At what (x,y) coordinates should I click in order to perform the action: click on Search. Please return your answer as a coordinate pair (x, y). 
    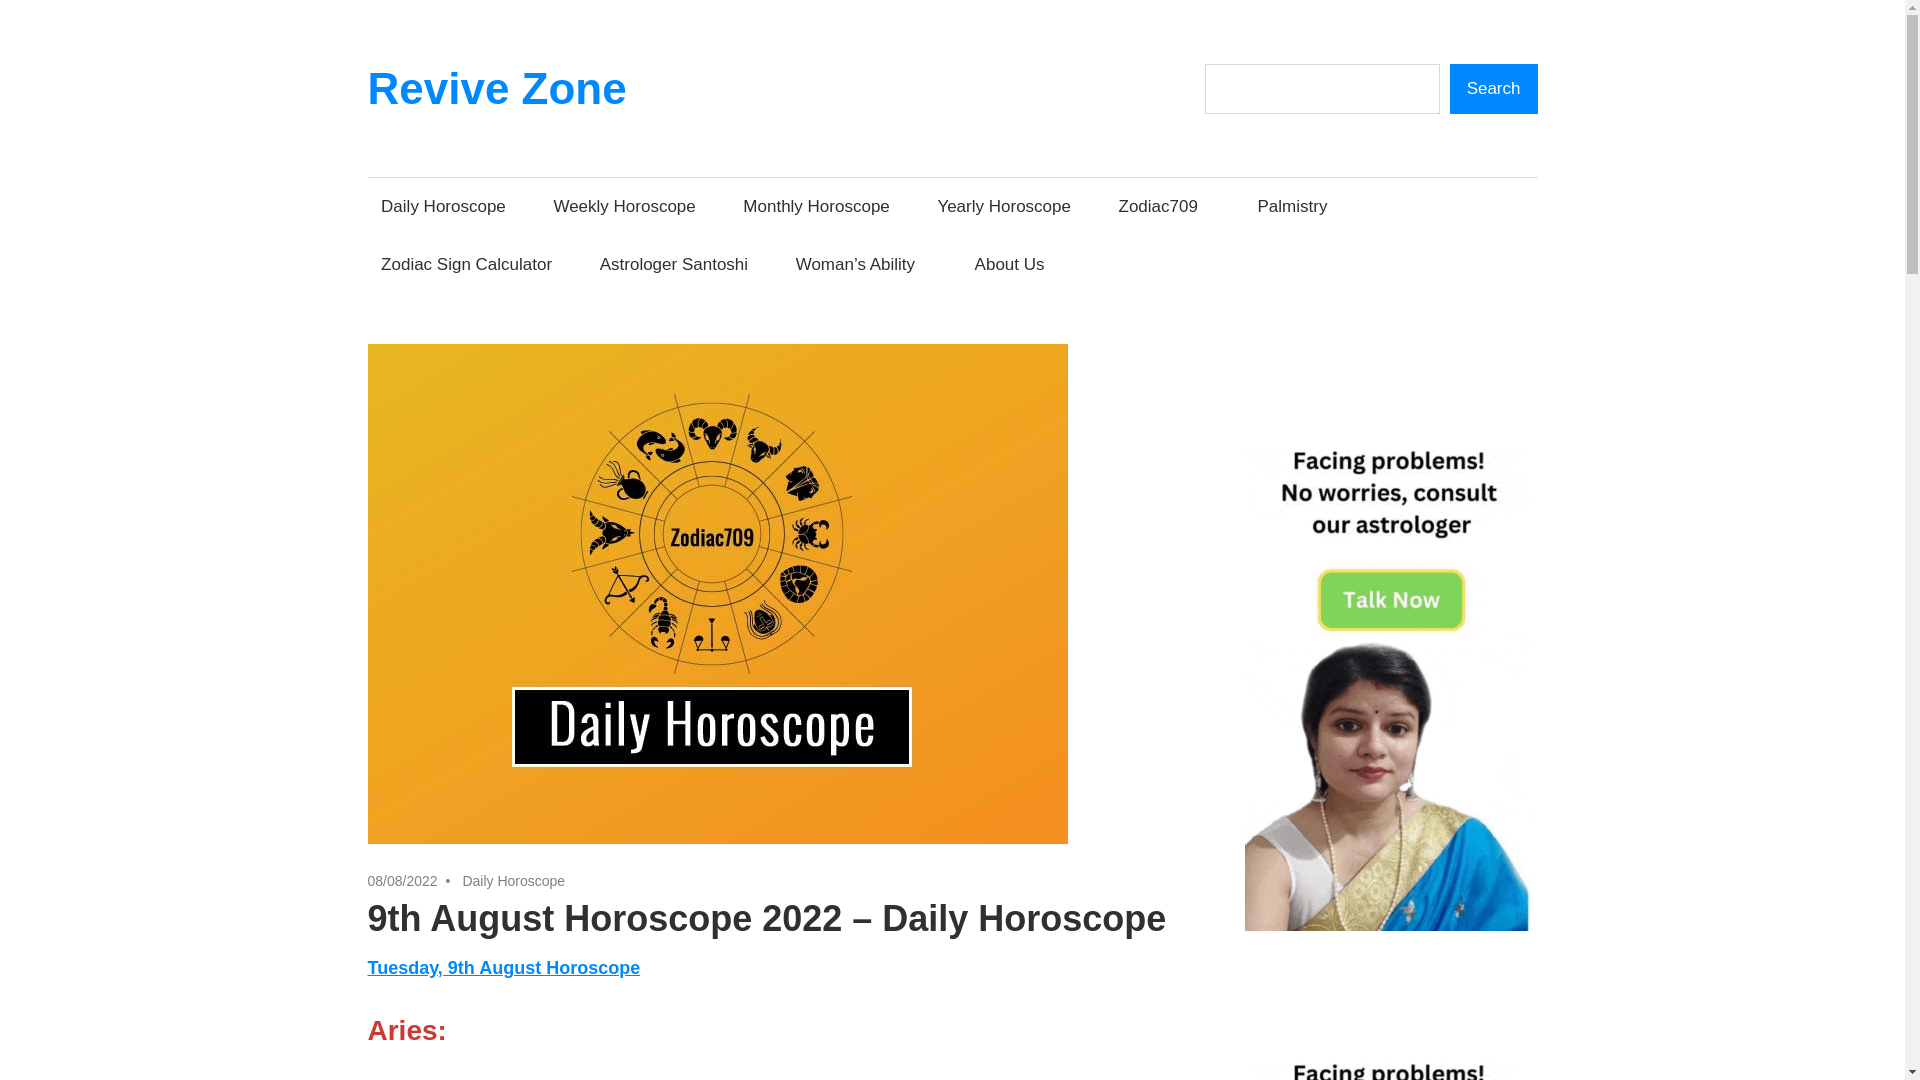
    Looking at the image, I should click on (1493, 88).